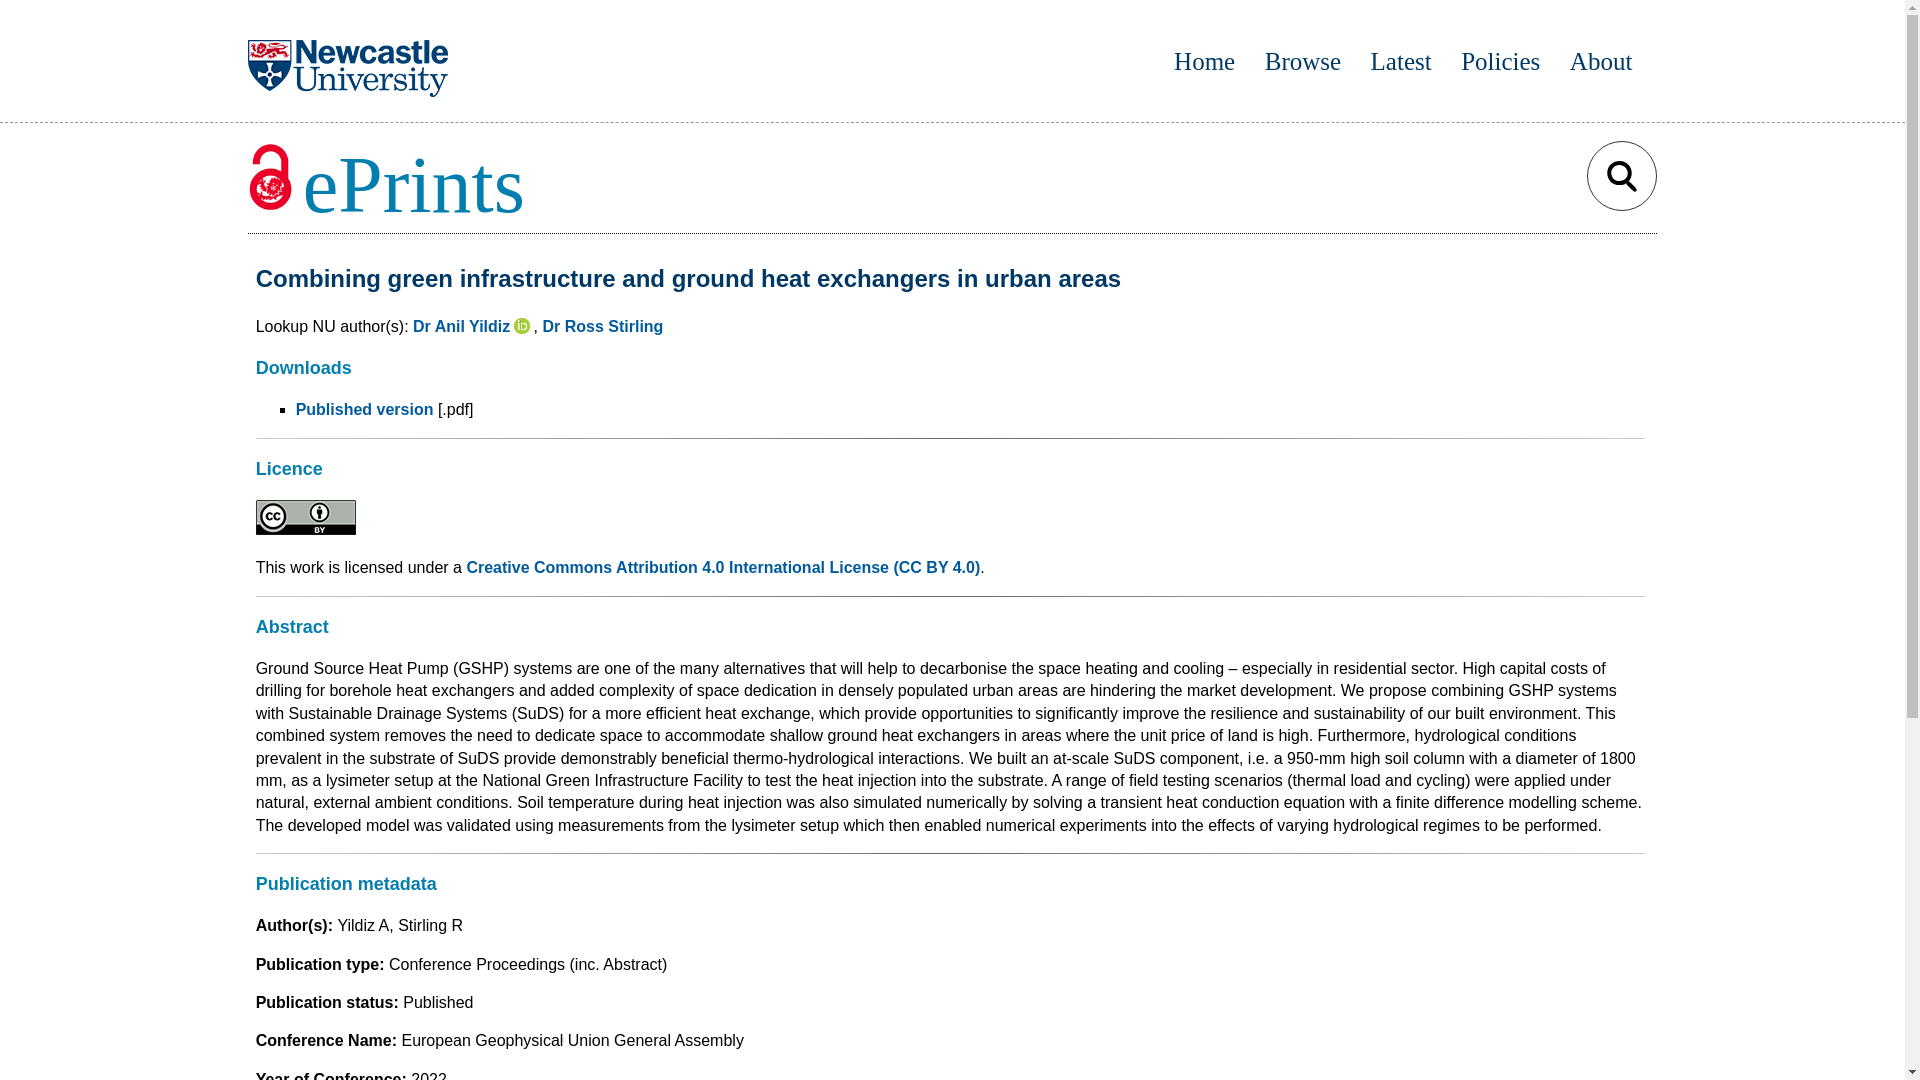  Describe the element at coordinates (1401, 60) in the screenshot. I see `View ePrints listed within the last month` at that location.